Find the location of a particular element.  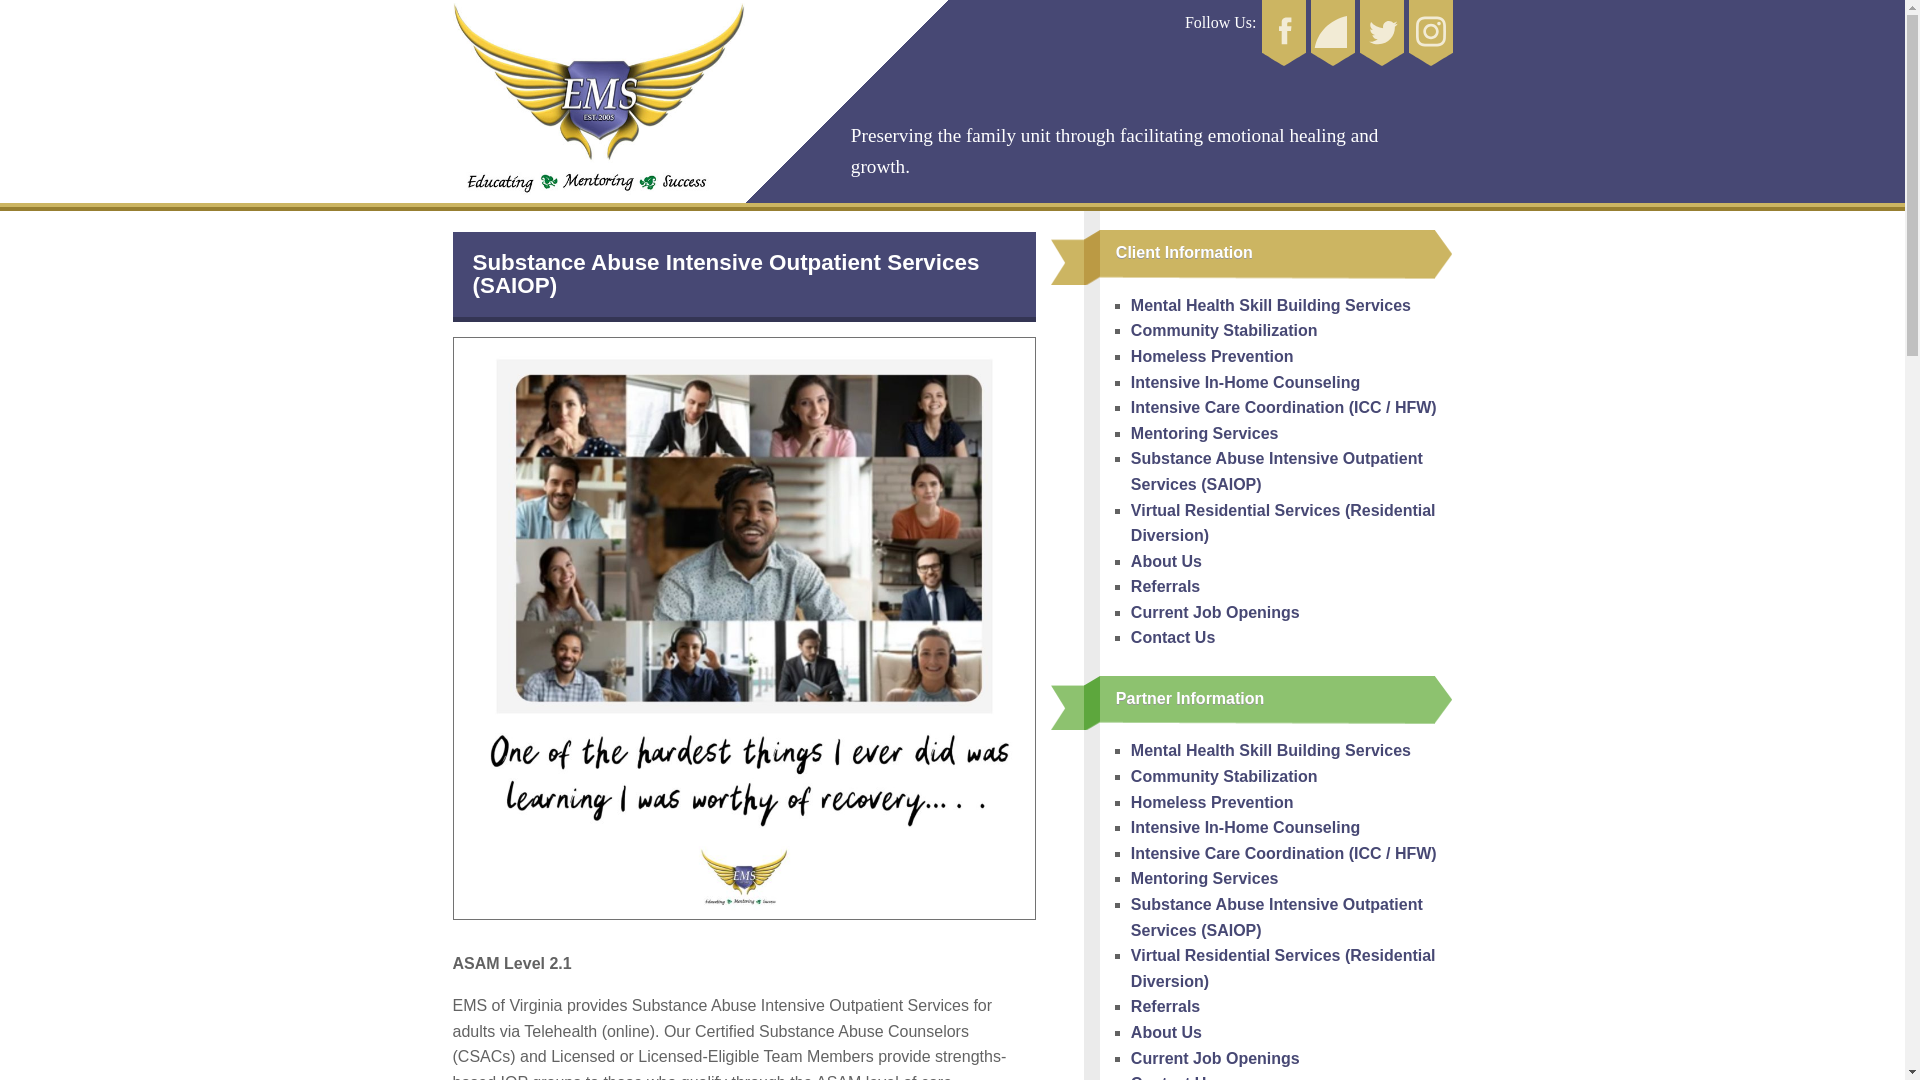

Mentoring Services is located at coordinates (1292, 879).